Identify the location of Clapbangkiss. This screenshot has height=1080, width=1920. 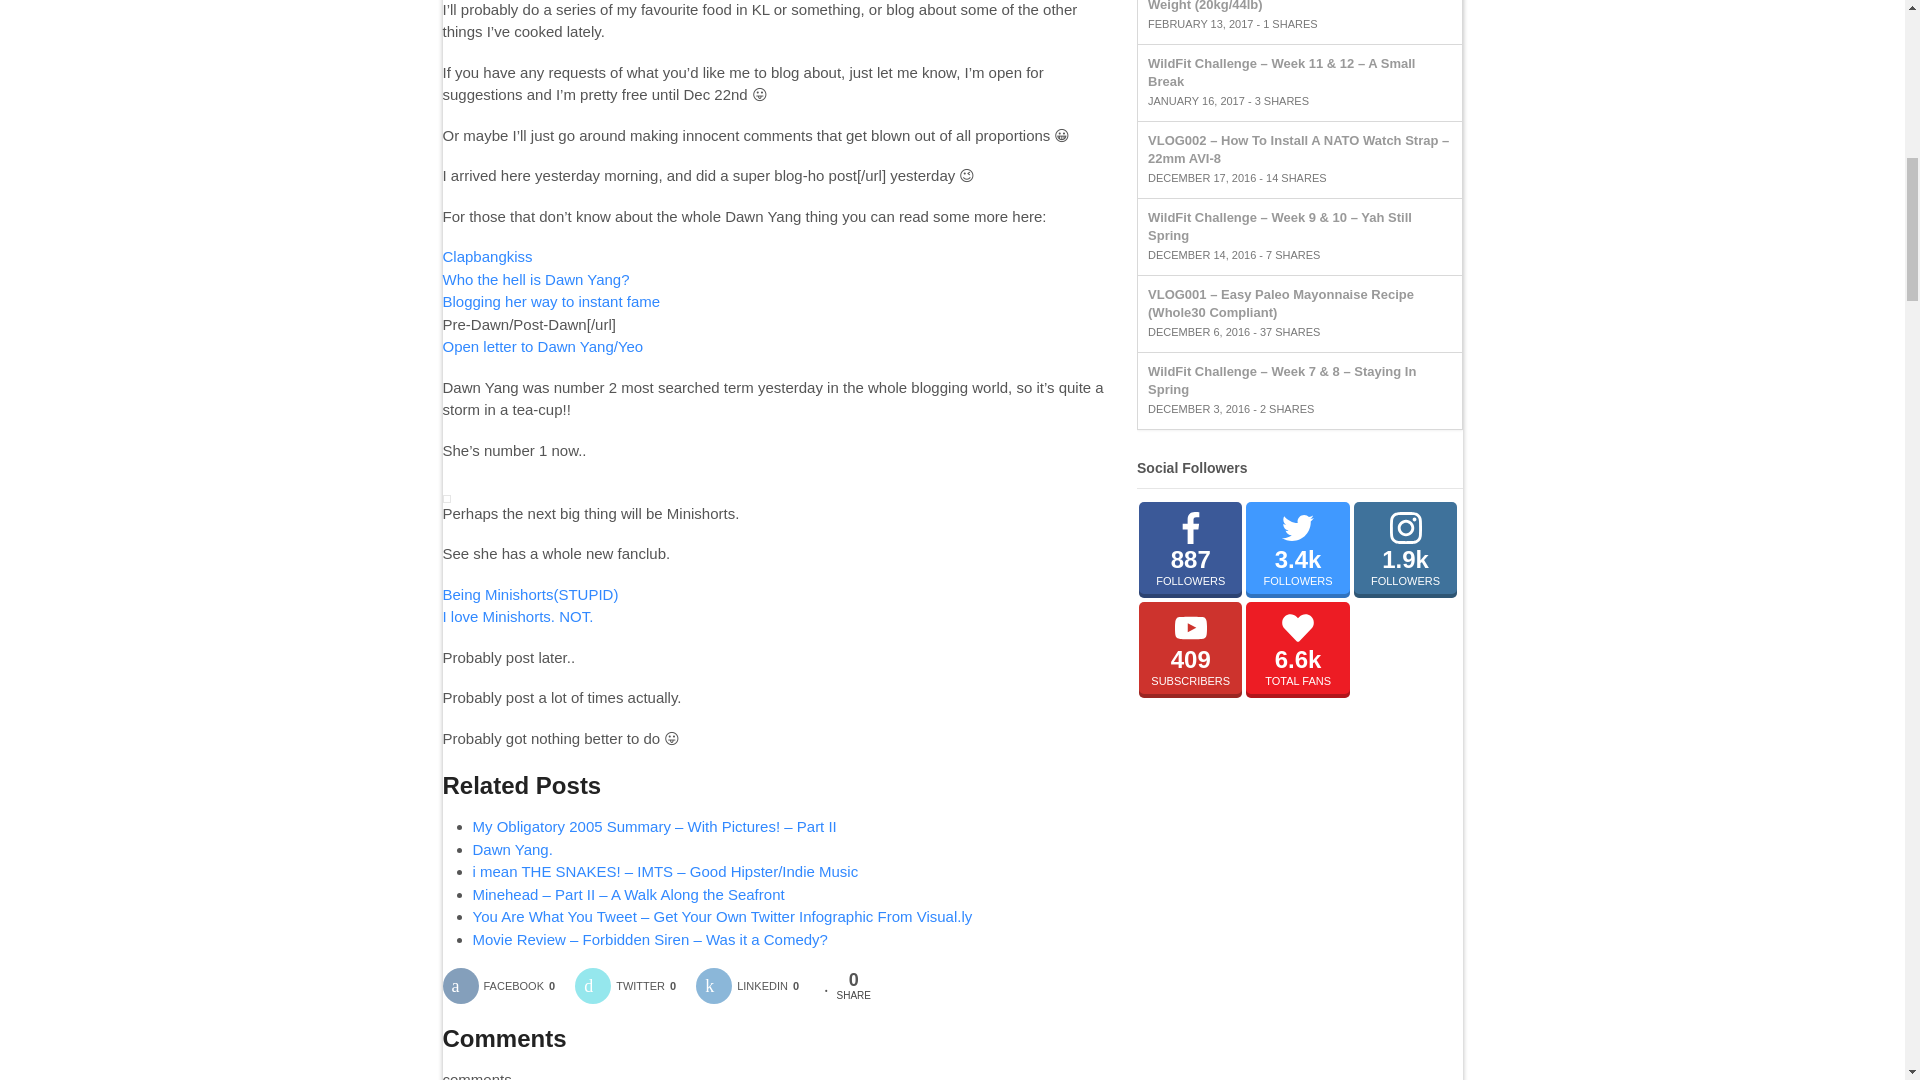
(486, 256).